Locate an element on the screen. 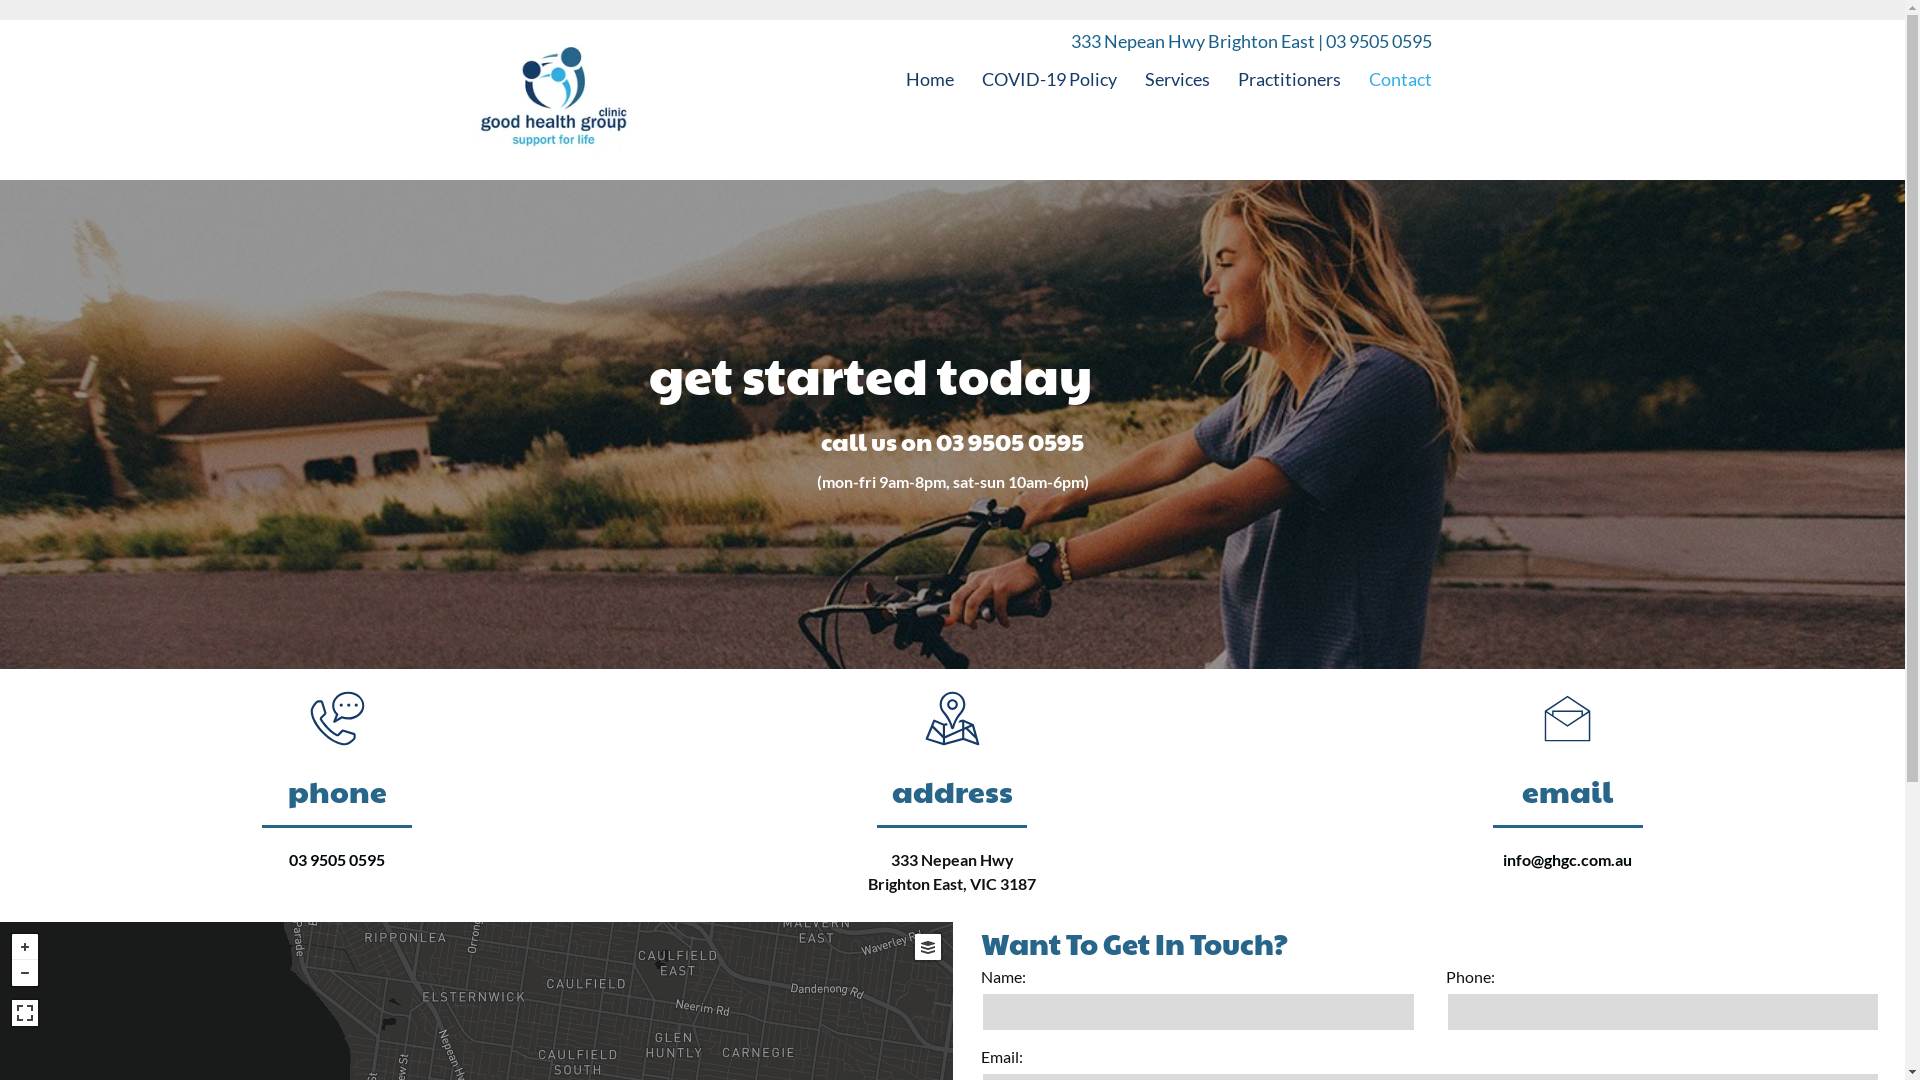  Contact is located at coordinates (1400, 79).